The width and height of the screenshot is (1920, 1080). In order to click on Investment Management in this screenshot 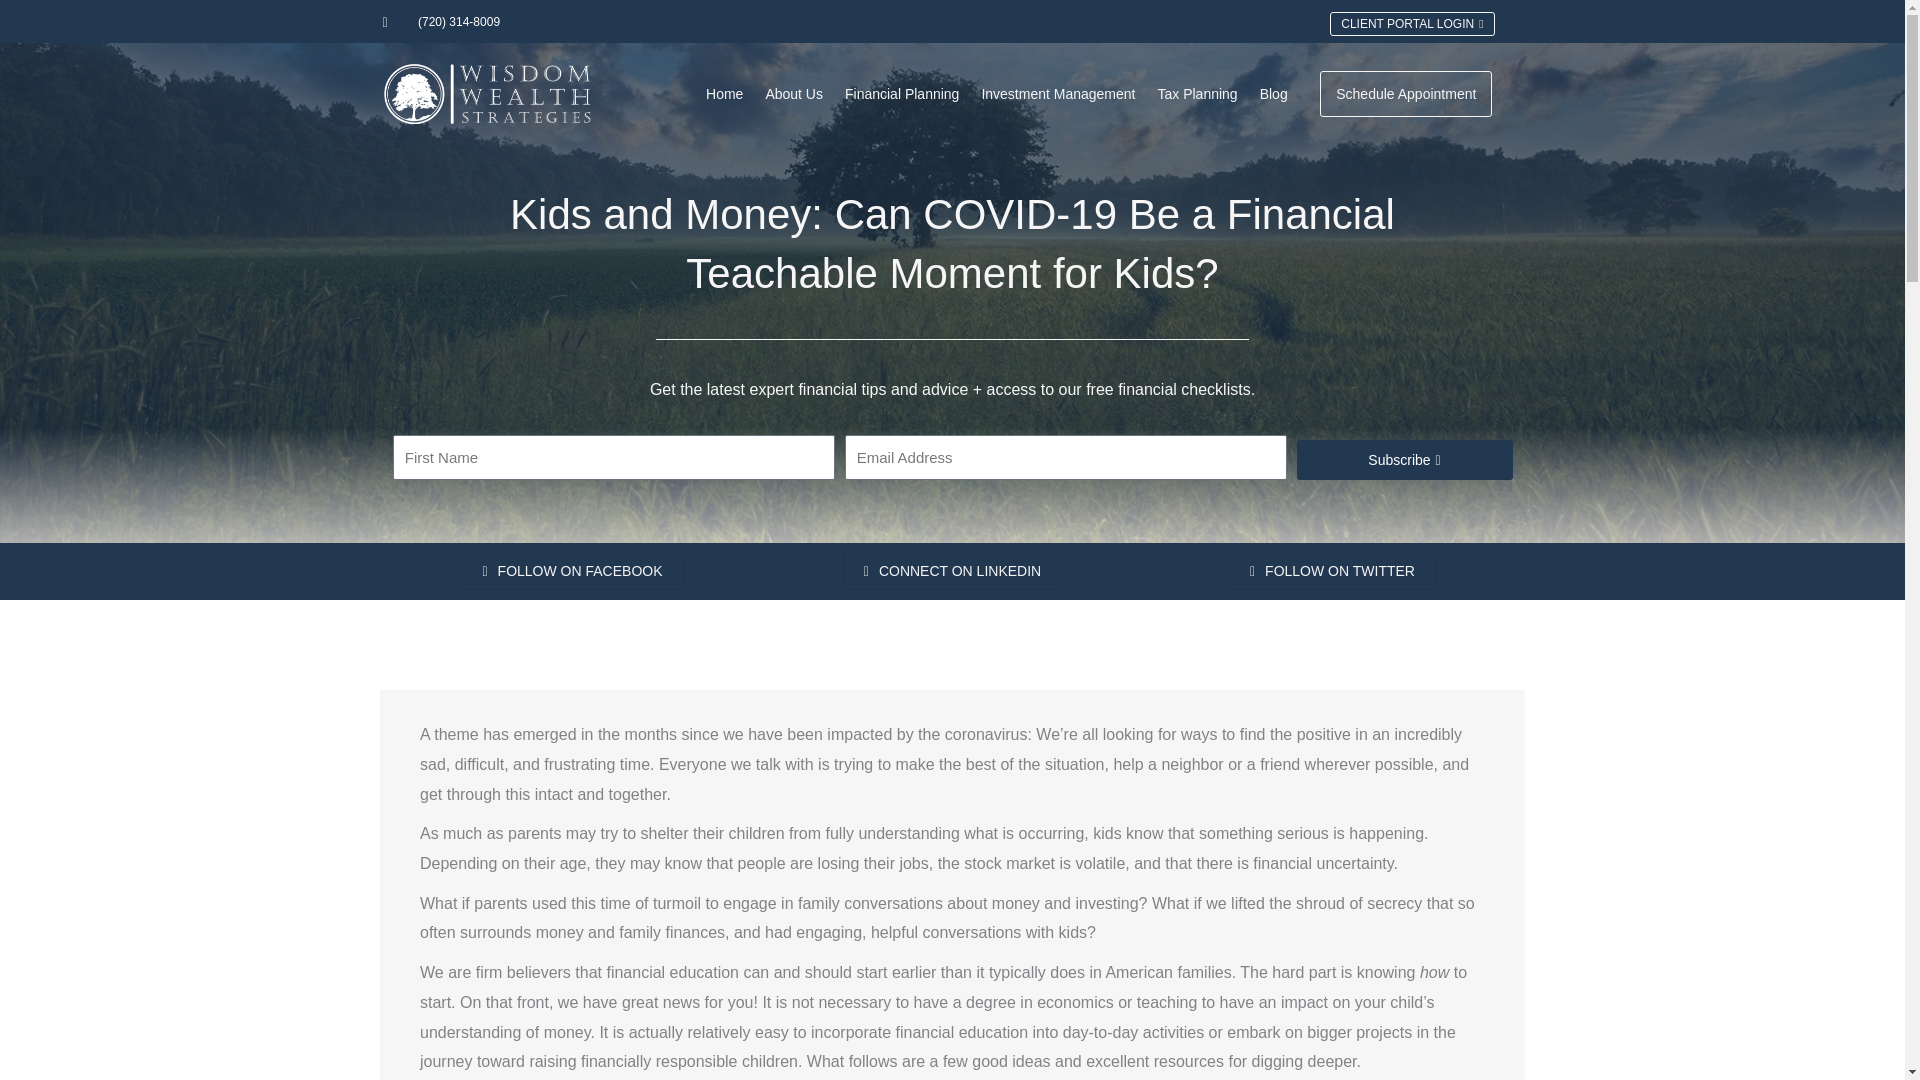, I will do `click(1058, 94)`.